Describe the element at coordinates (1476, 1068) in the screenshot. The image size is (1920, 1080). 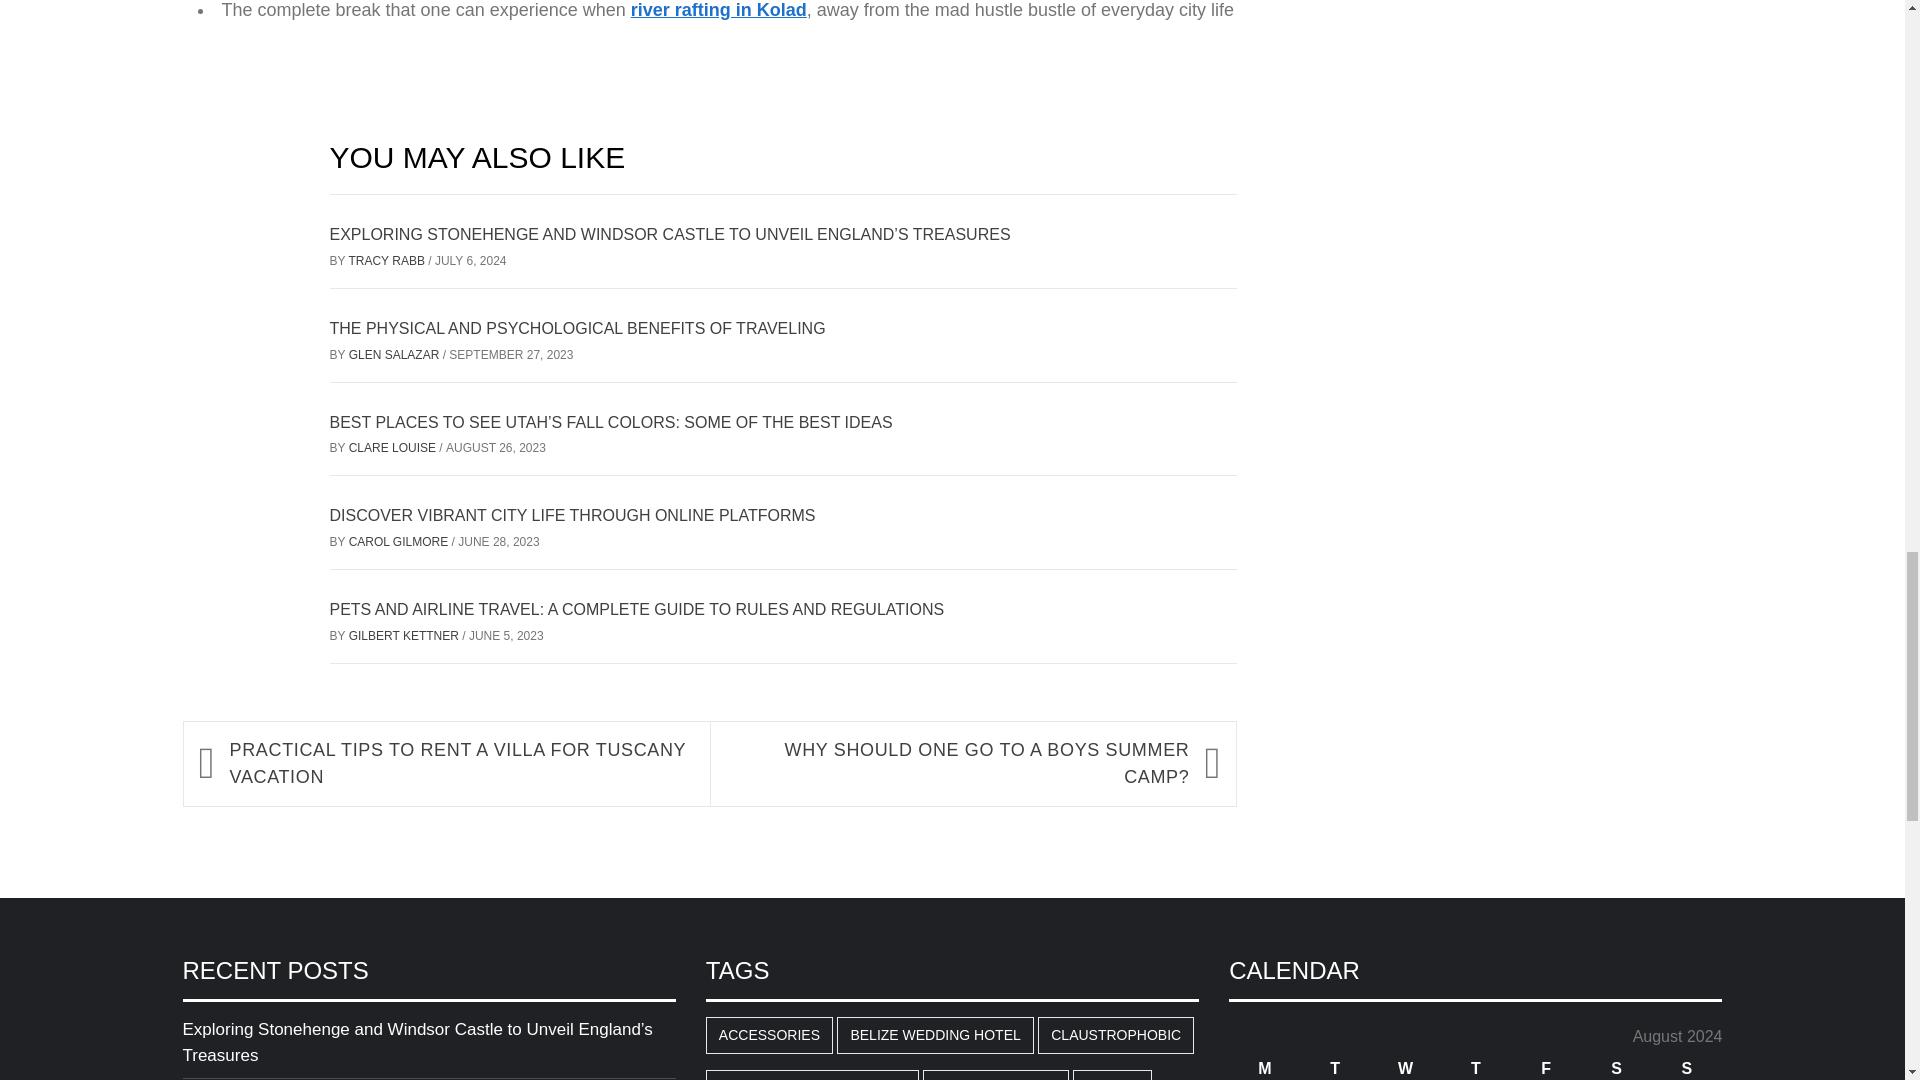
I see `Thursday` at that location.